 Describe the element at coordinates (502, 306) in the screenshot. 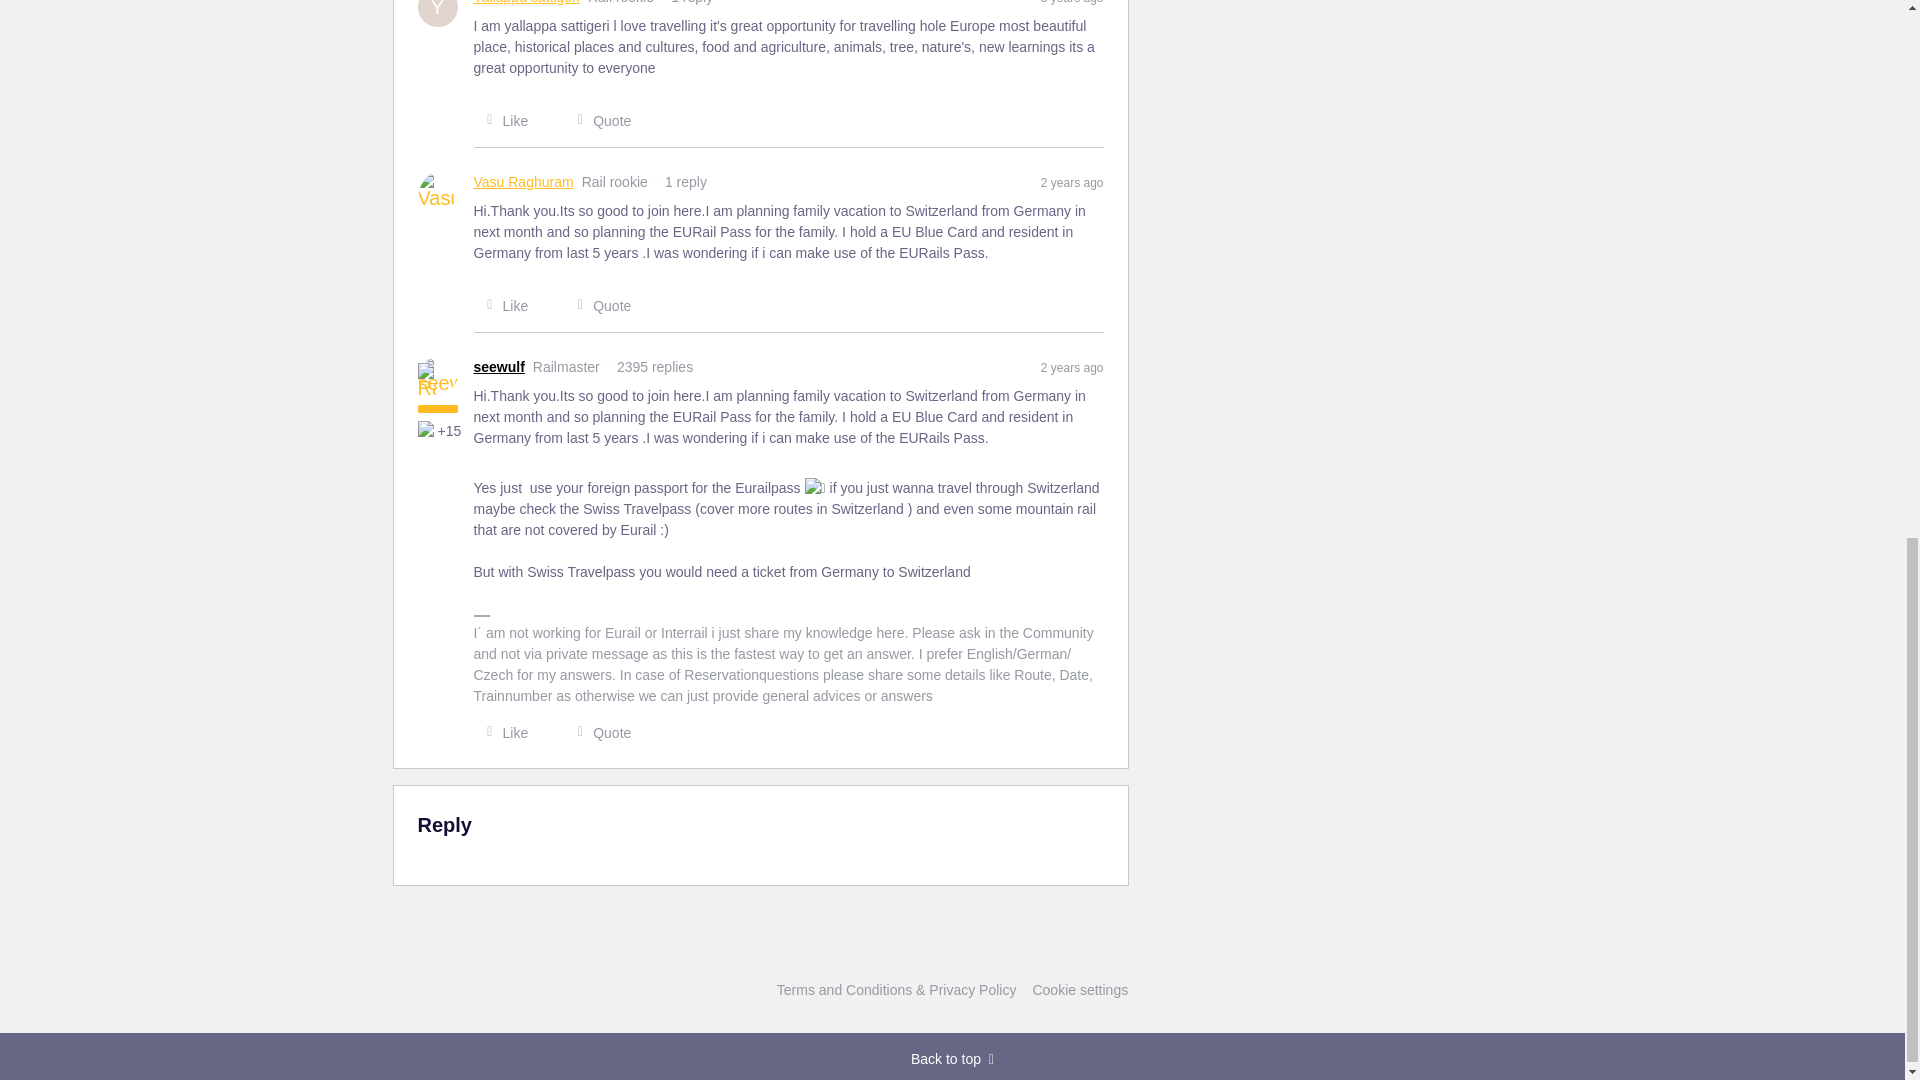

I see `Like` at that location.